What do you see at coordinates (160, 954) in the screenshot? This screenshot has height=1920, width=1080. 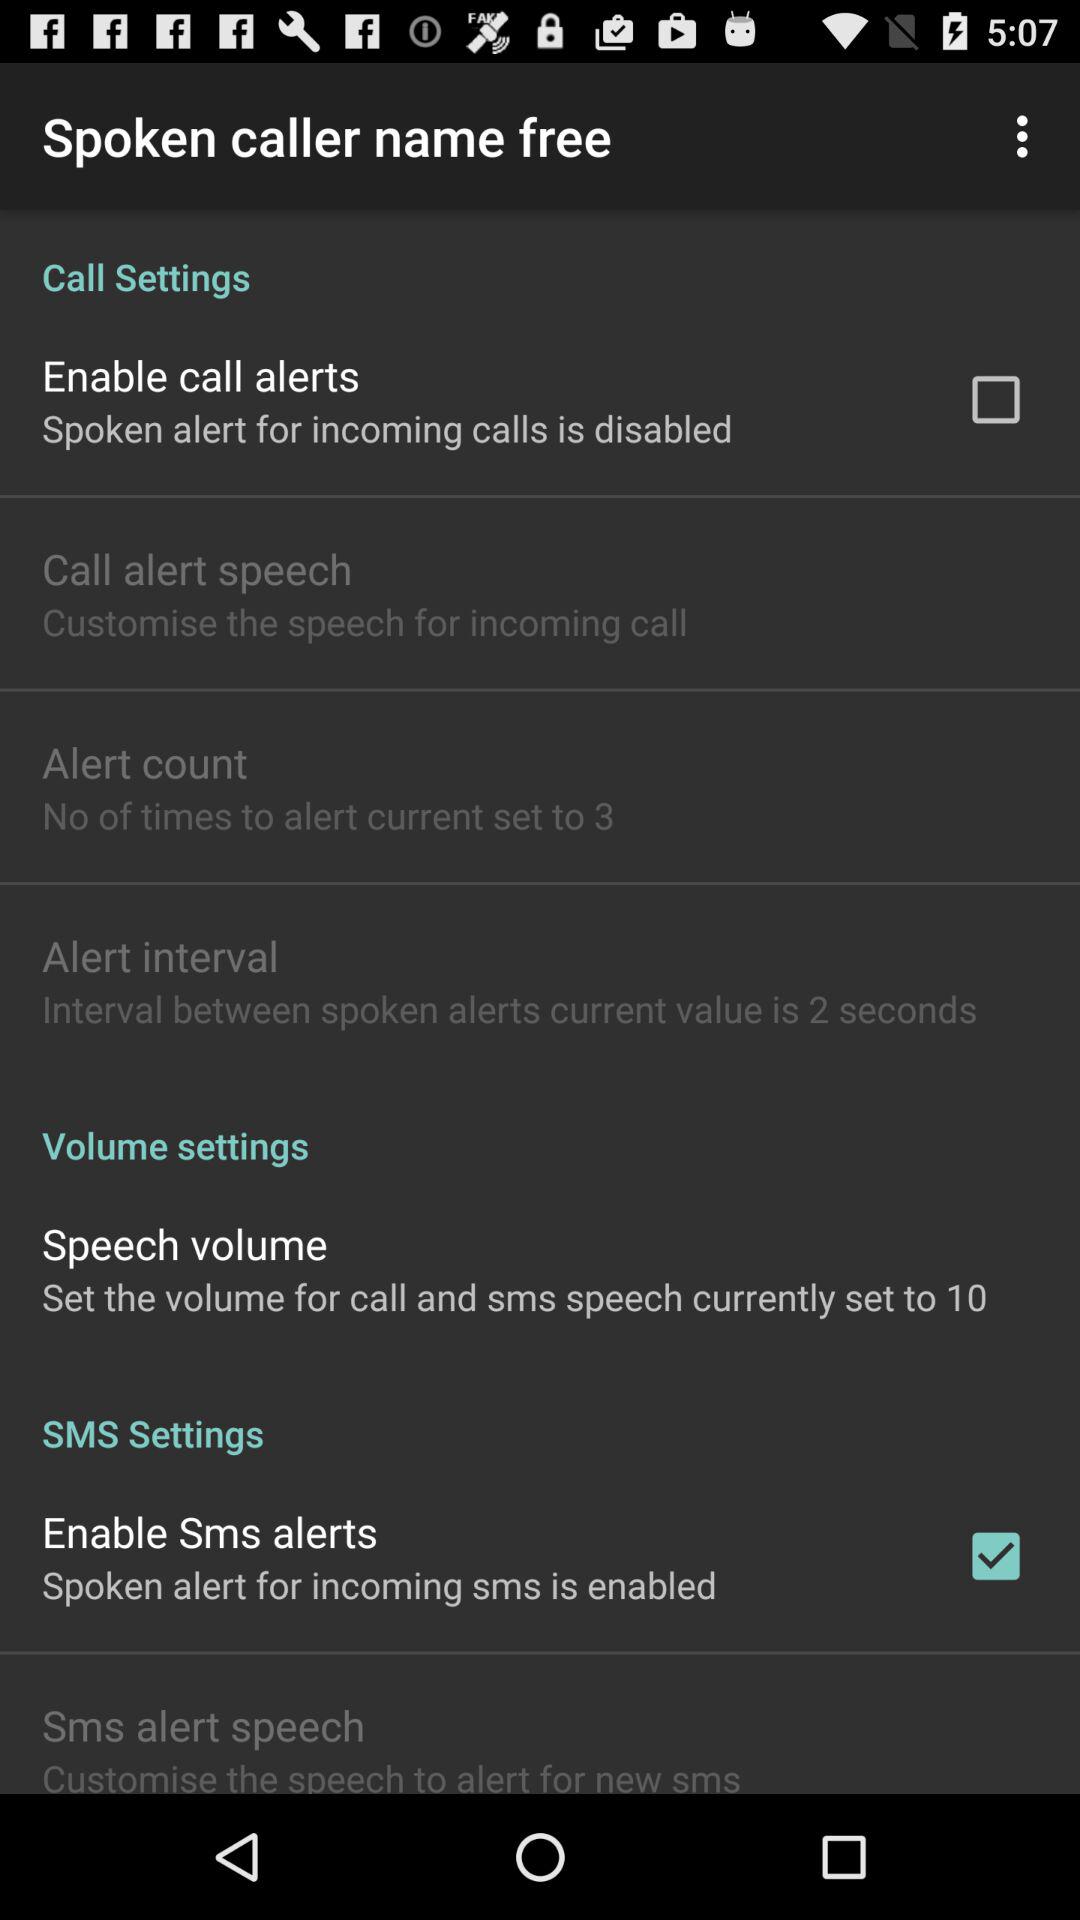 I see `open app above the interval between spoken item` at bounding box center [160, 954].